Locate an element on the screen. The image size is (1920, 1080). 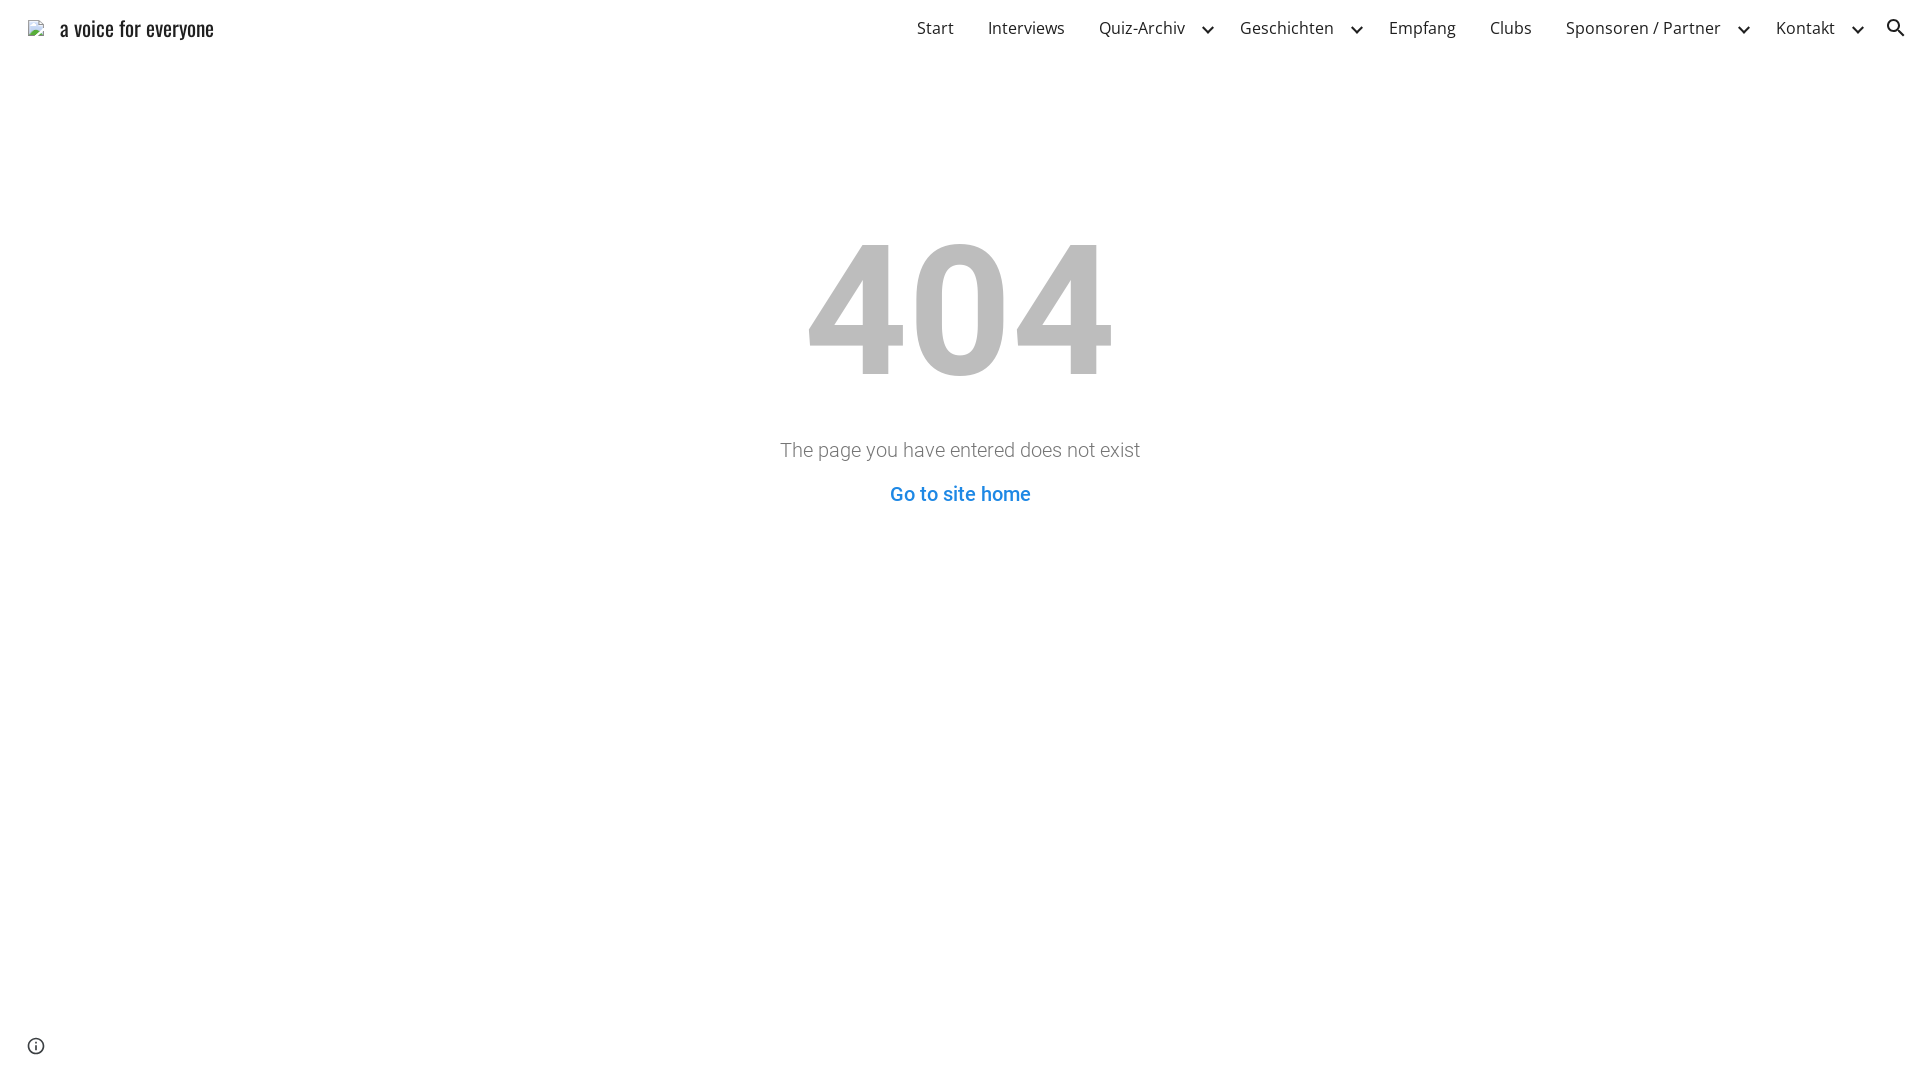
Sponsoren / Partner is located at coordinates (1644, 28).